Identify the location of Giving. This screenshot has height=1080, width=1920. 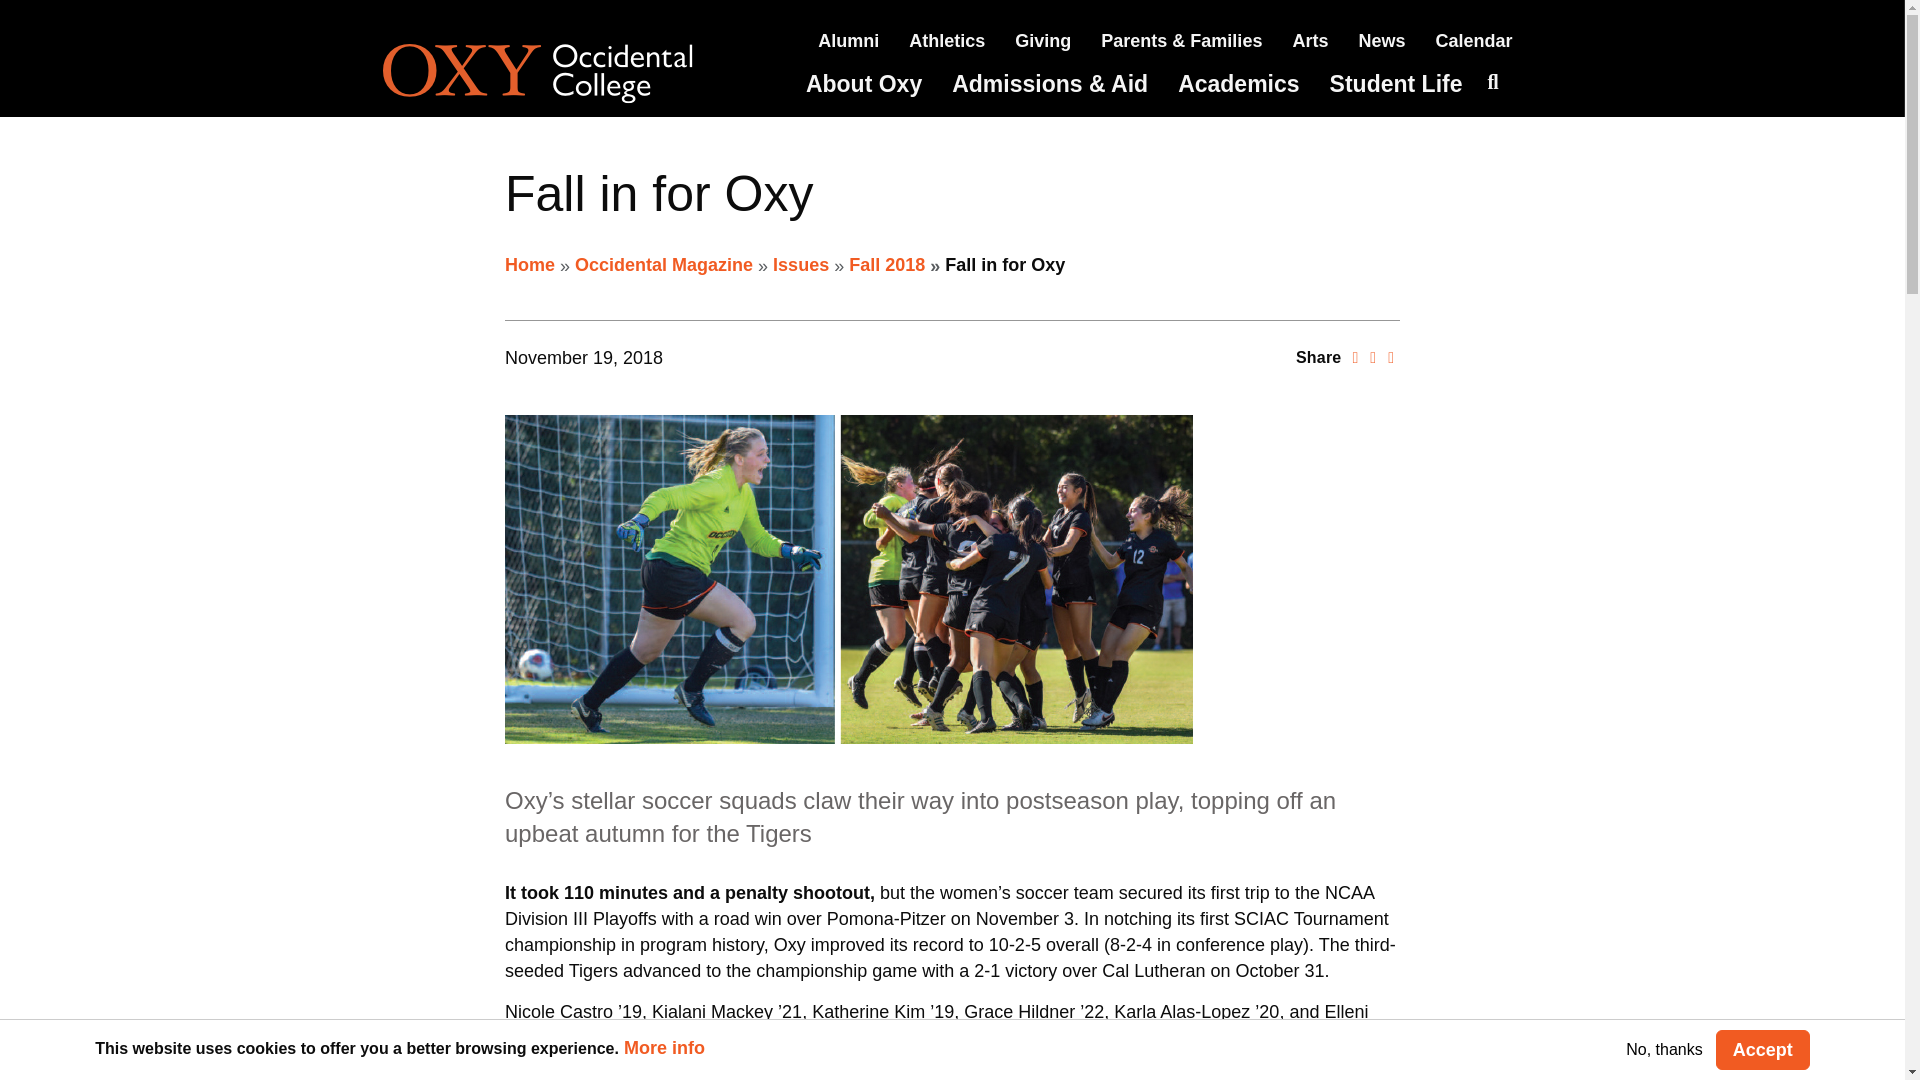
(1043, 40).